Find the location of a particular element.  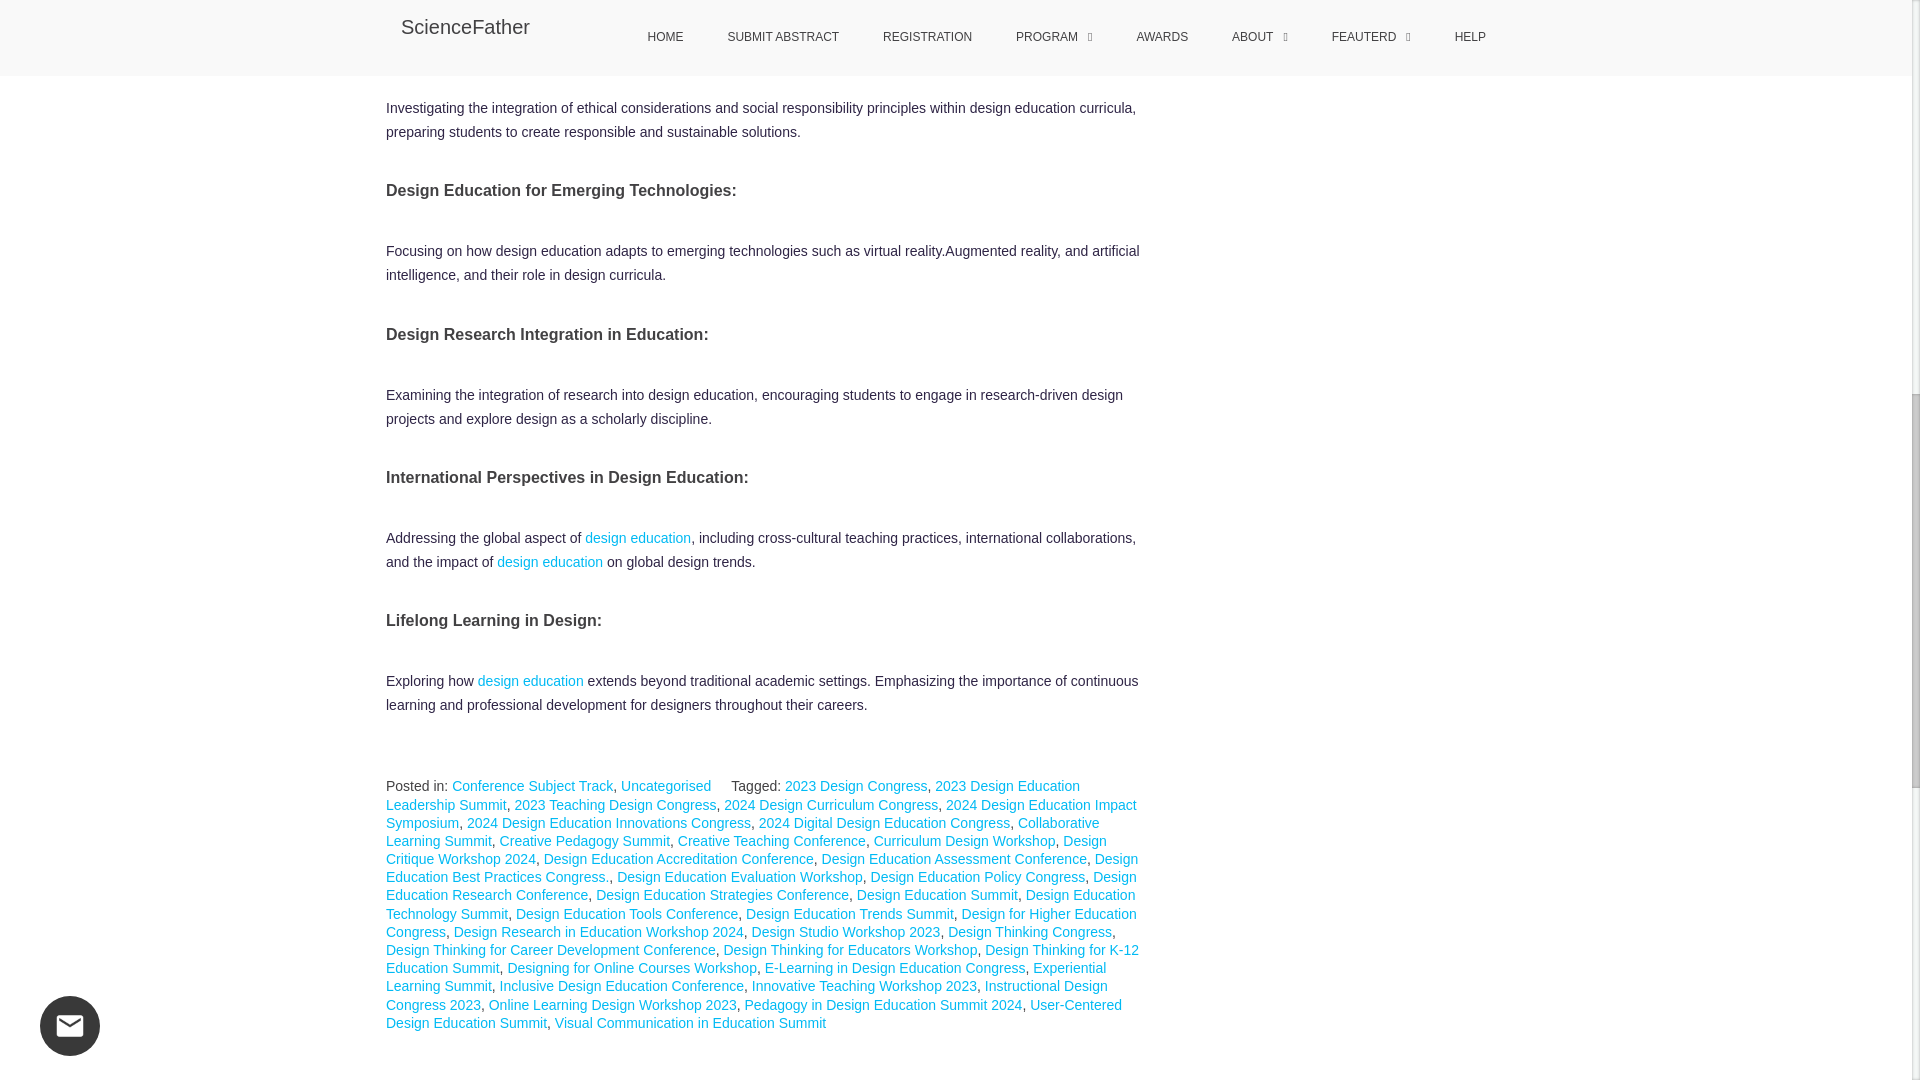

Collaborative Learning Summit is located at coordinates (742, 832).